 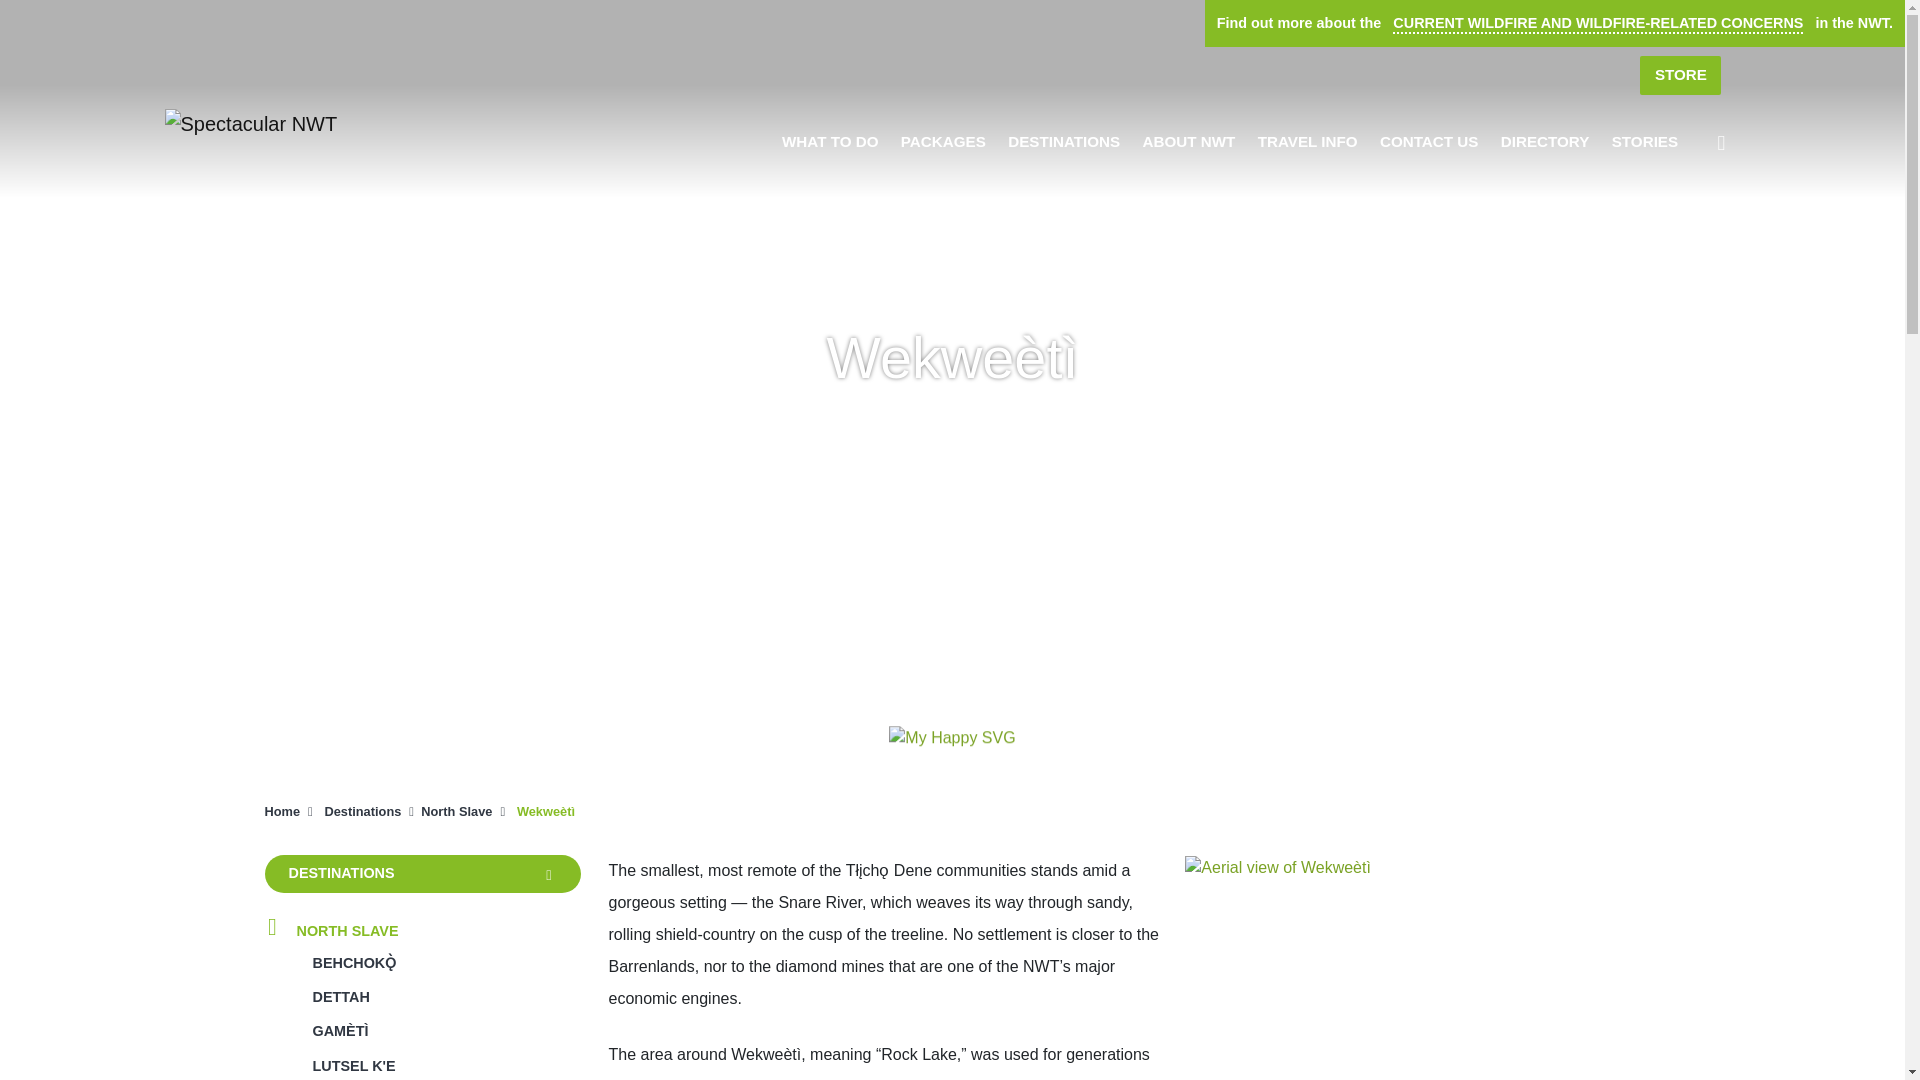 I want to click on DESTINATIONS, so click(x=1064, y=142).